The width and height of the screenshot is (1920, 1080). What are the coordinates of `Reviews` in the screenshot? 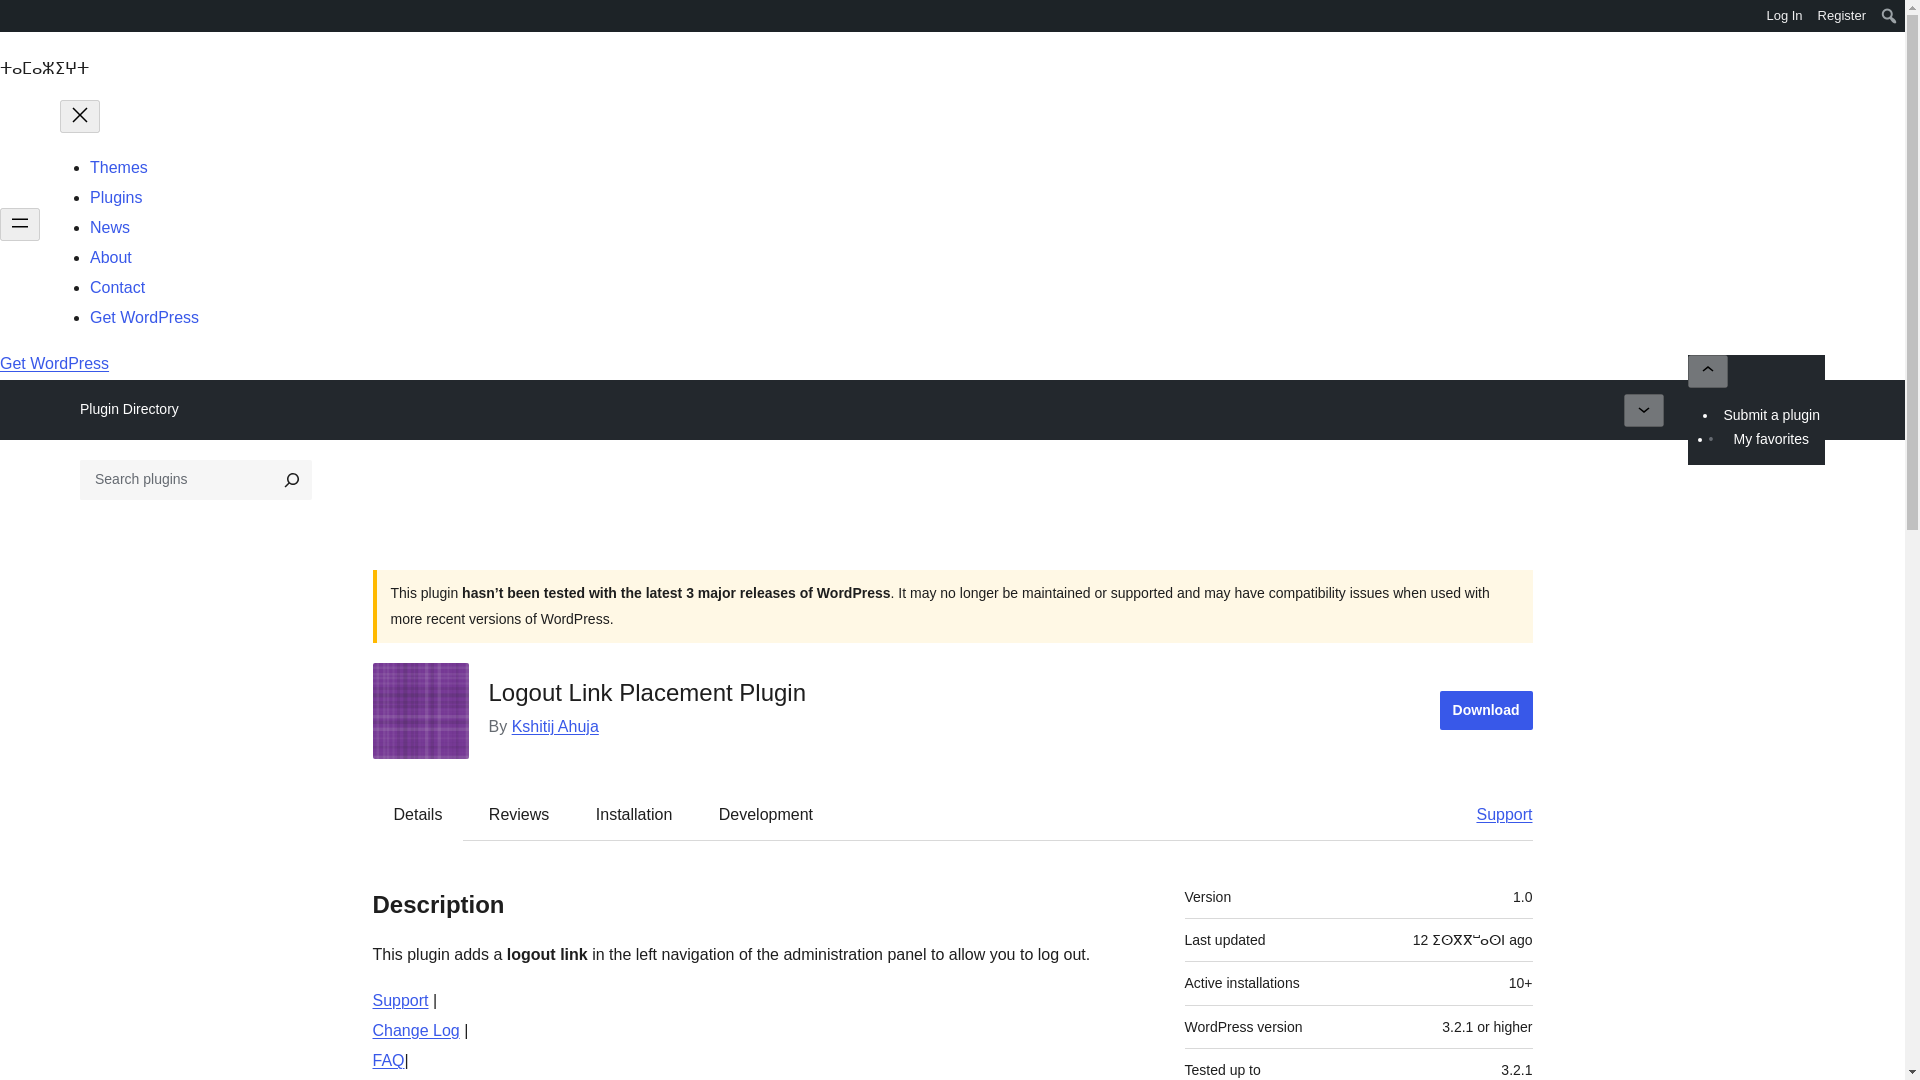 It's located at (518, 814).